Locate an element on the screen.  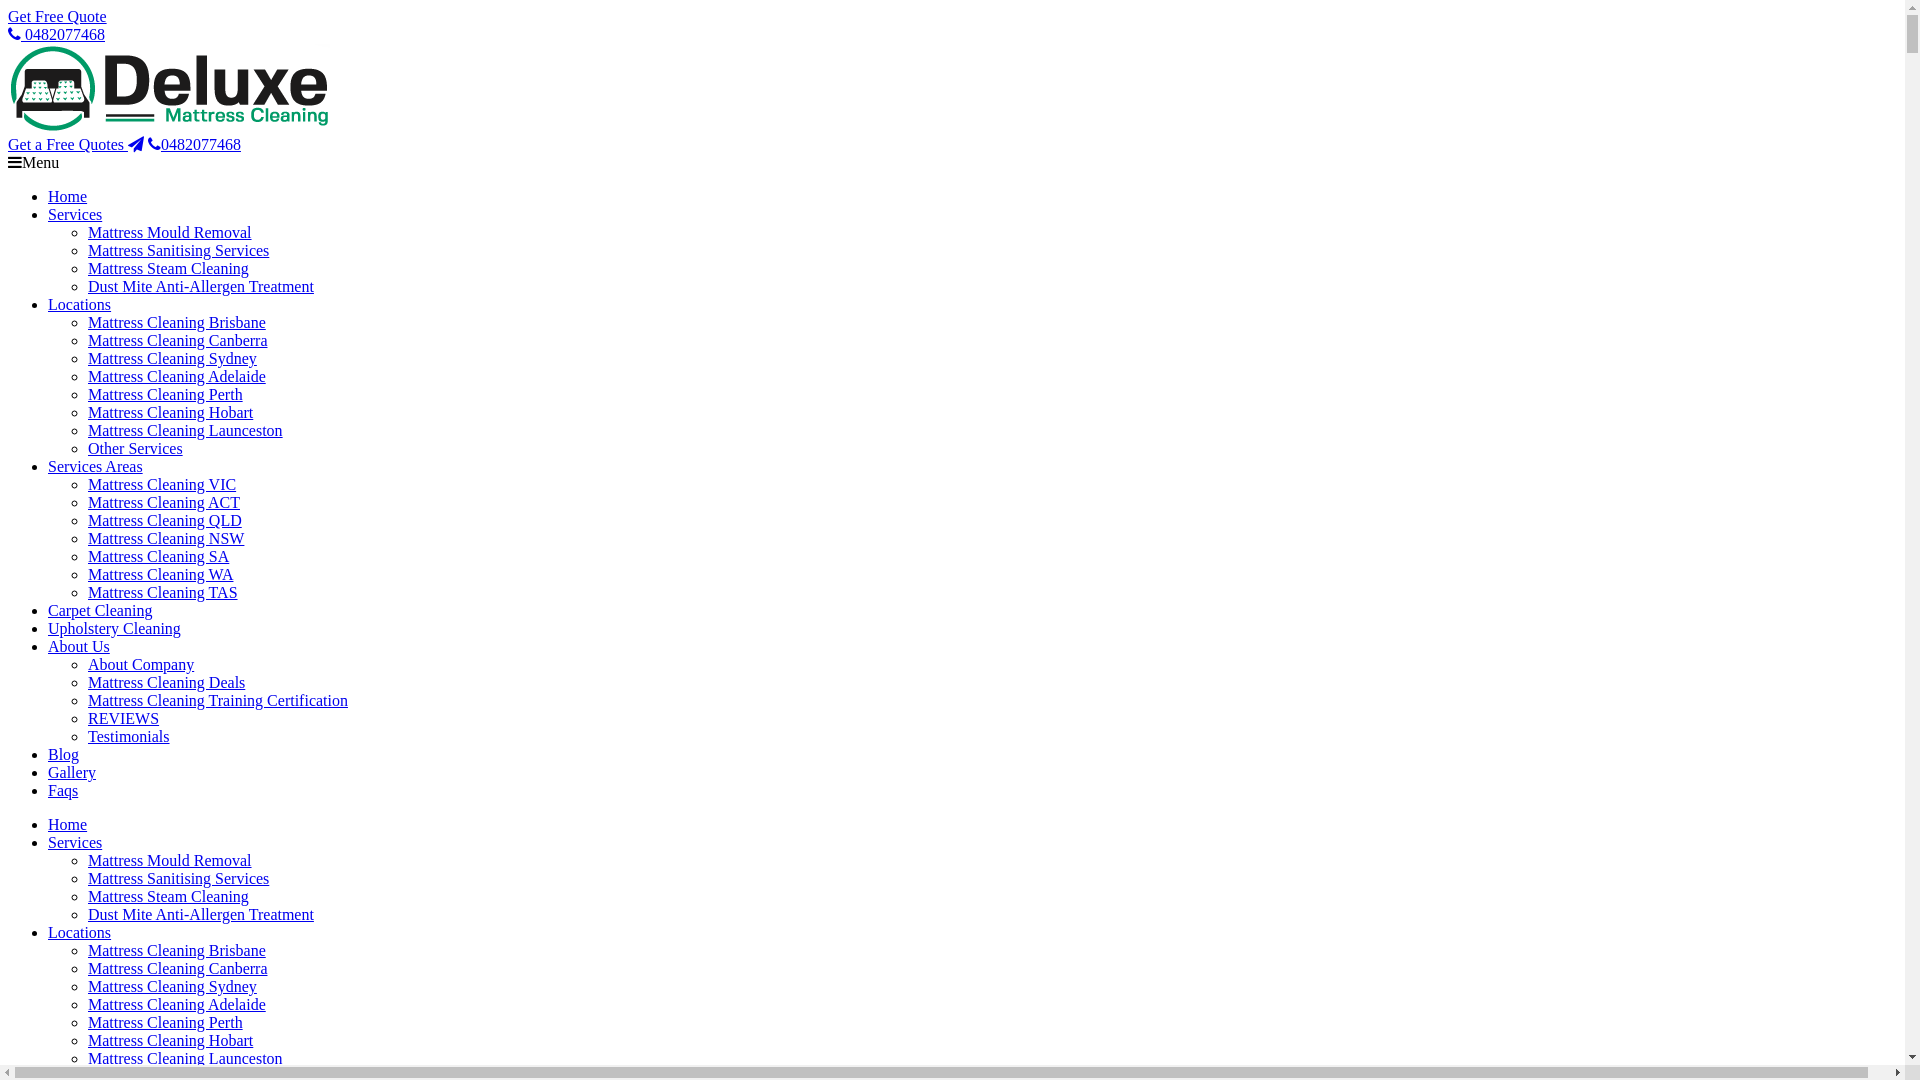
Mattress Cleaning WA is located at coordinates (160, 574).